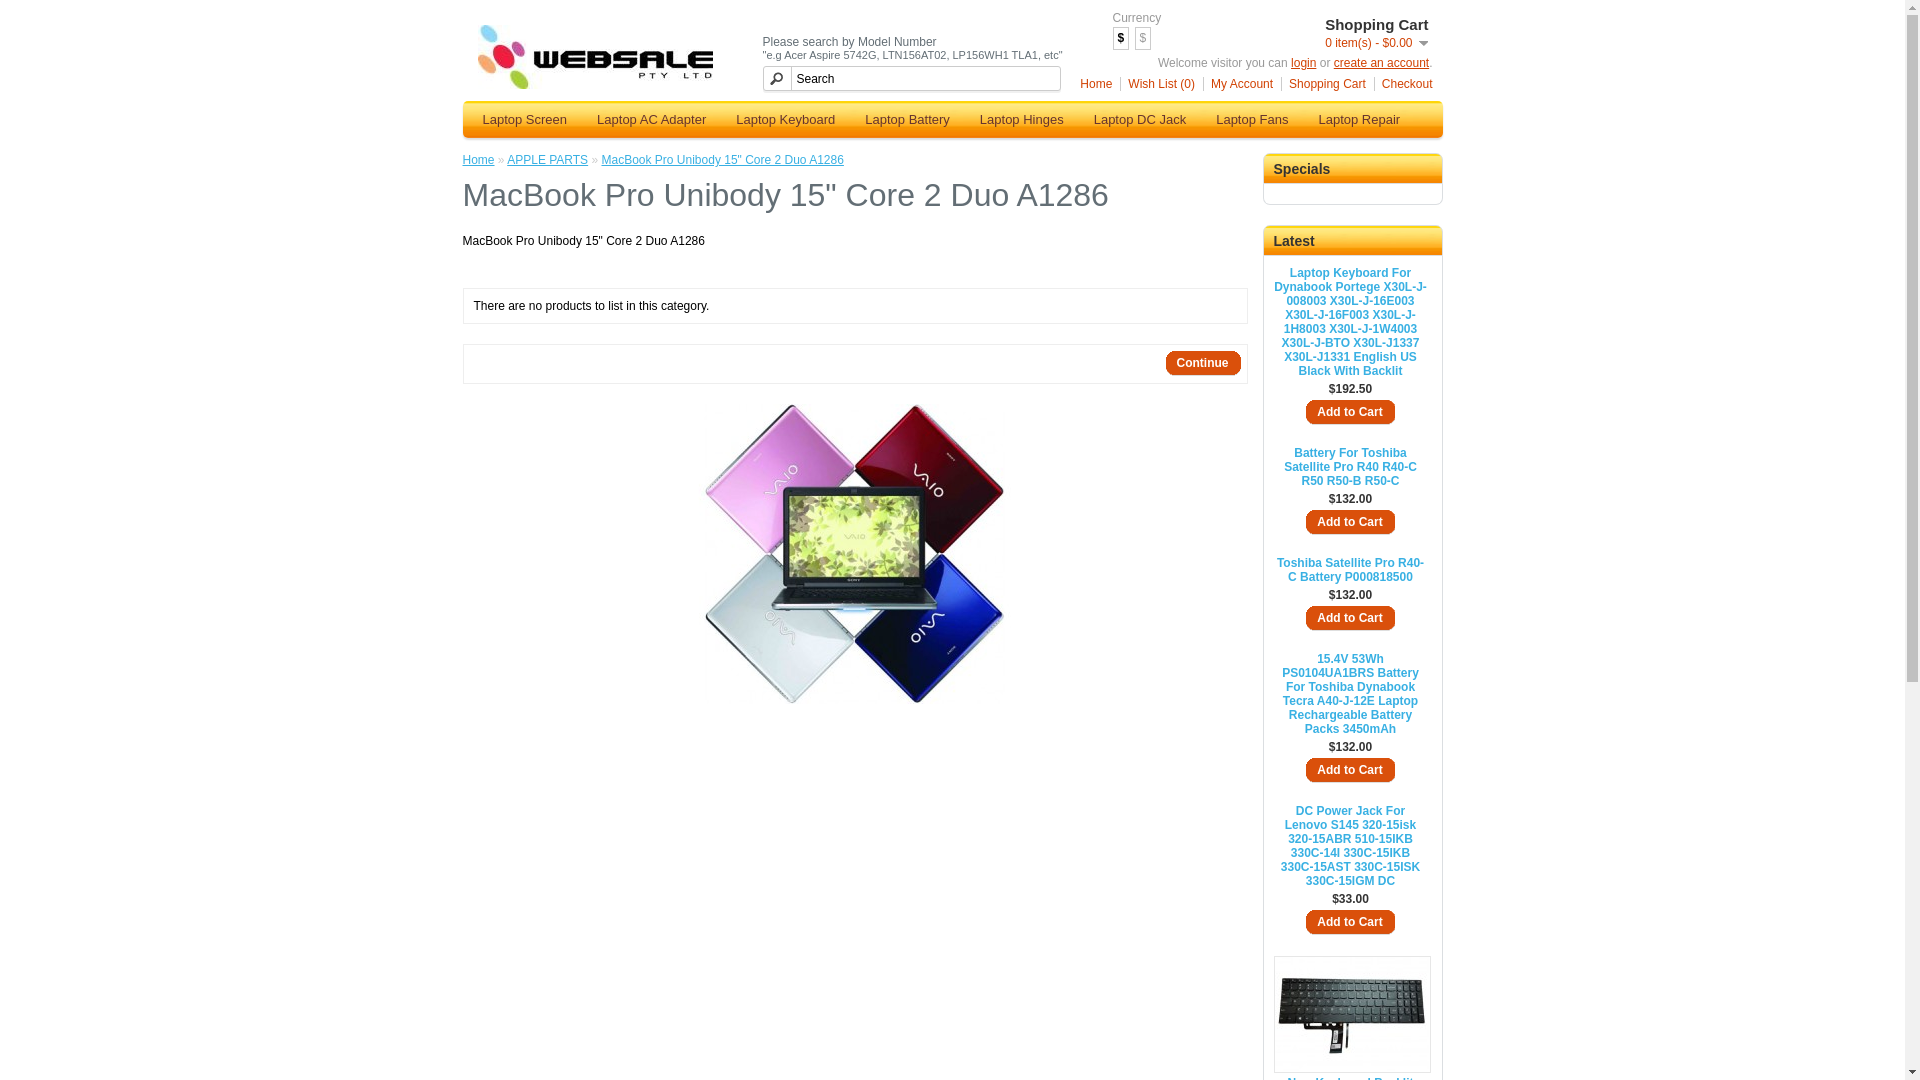 The image size is (1920, 1080). I want to click on Test, so click(855, 554).